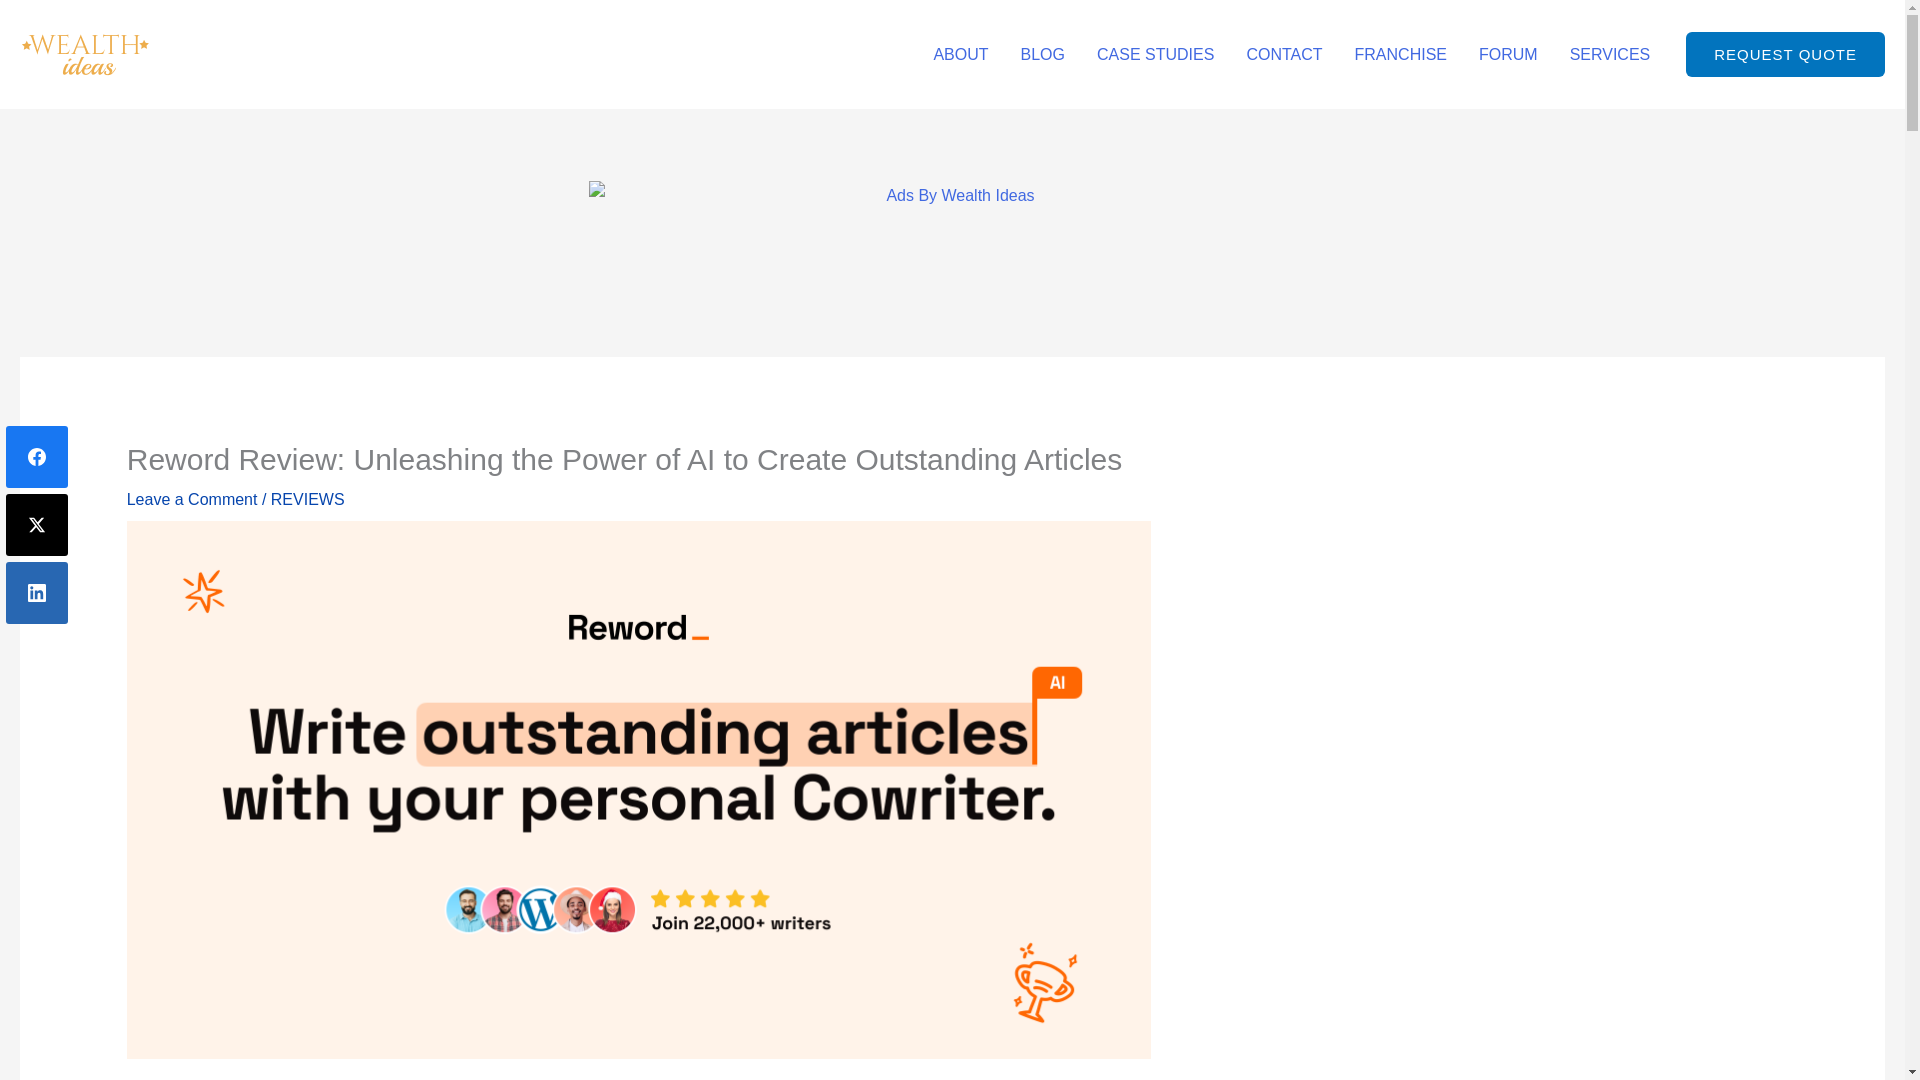  I want to click on CONTACT, so click(1284, 54).